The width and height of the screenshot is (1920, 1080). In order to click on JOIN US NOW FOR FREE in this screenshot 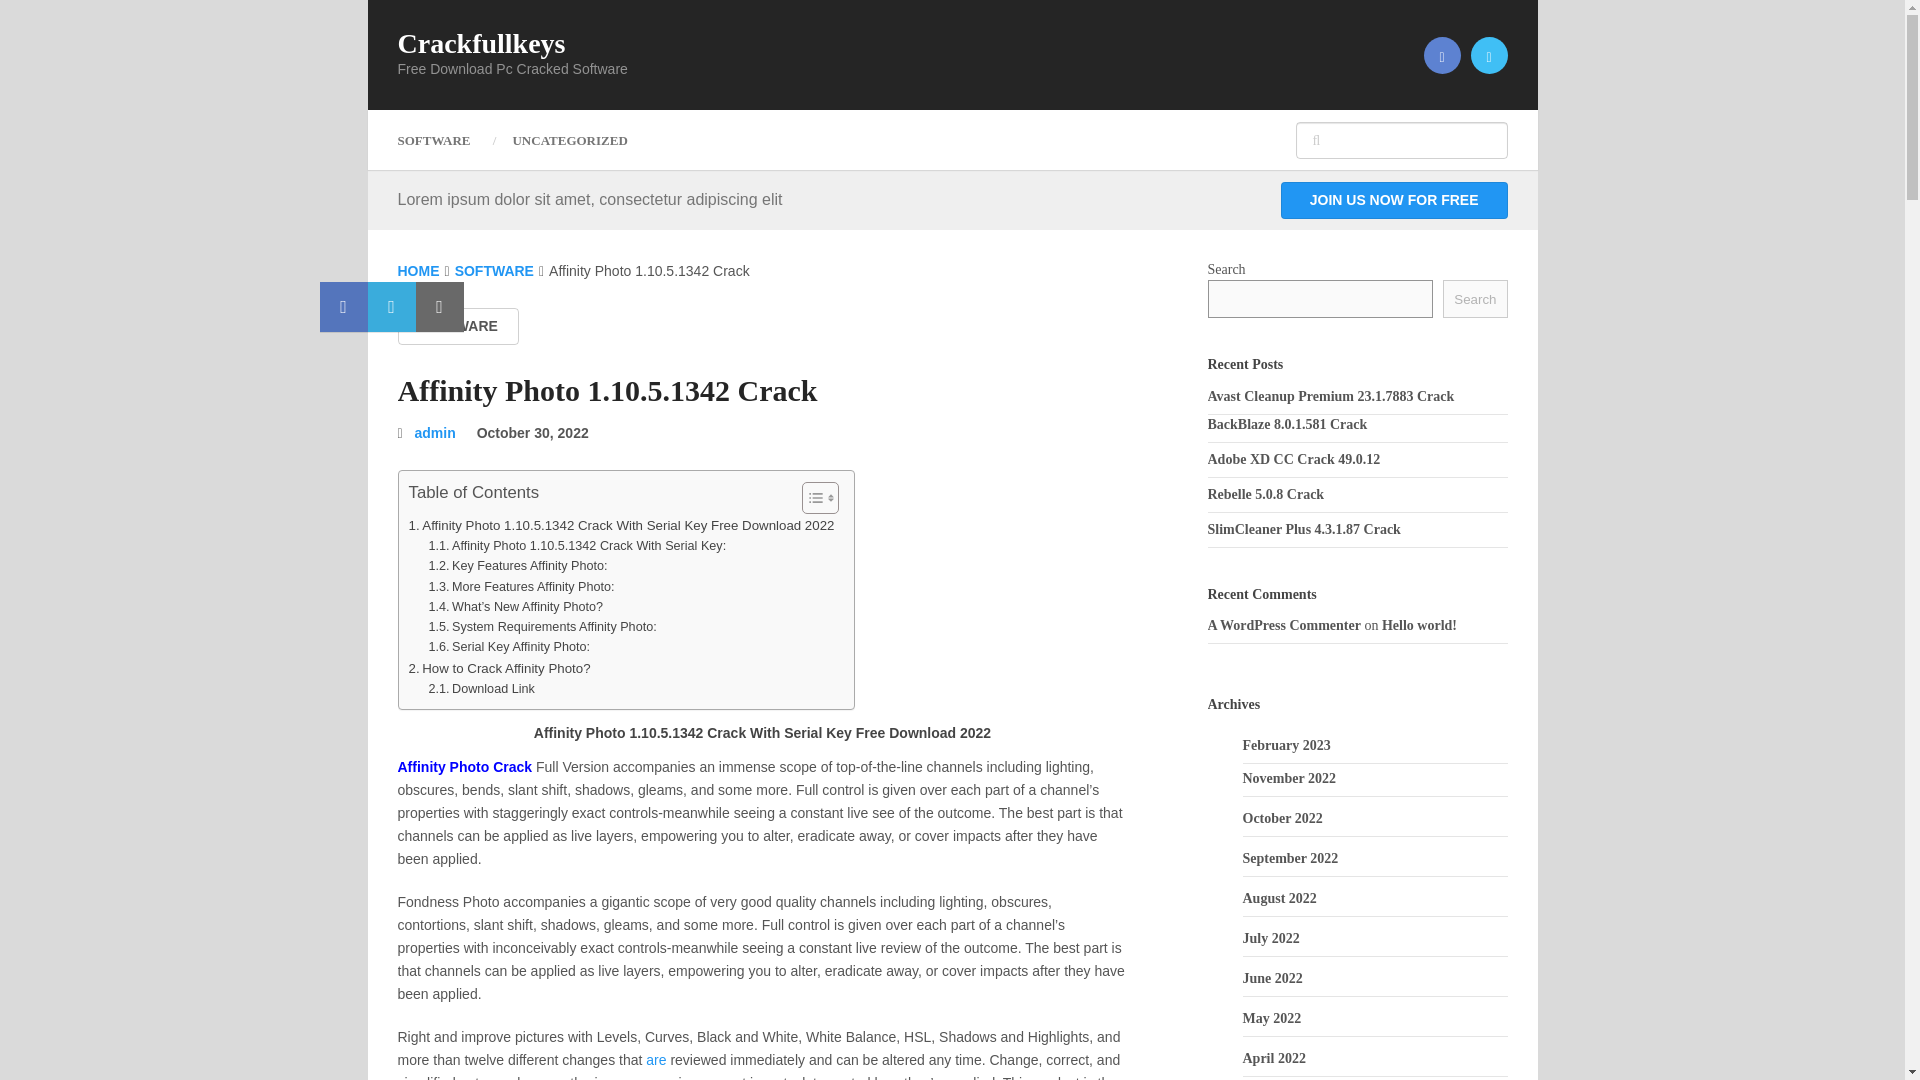, I will do `click(1394, 200)`.